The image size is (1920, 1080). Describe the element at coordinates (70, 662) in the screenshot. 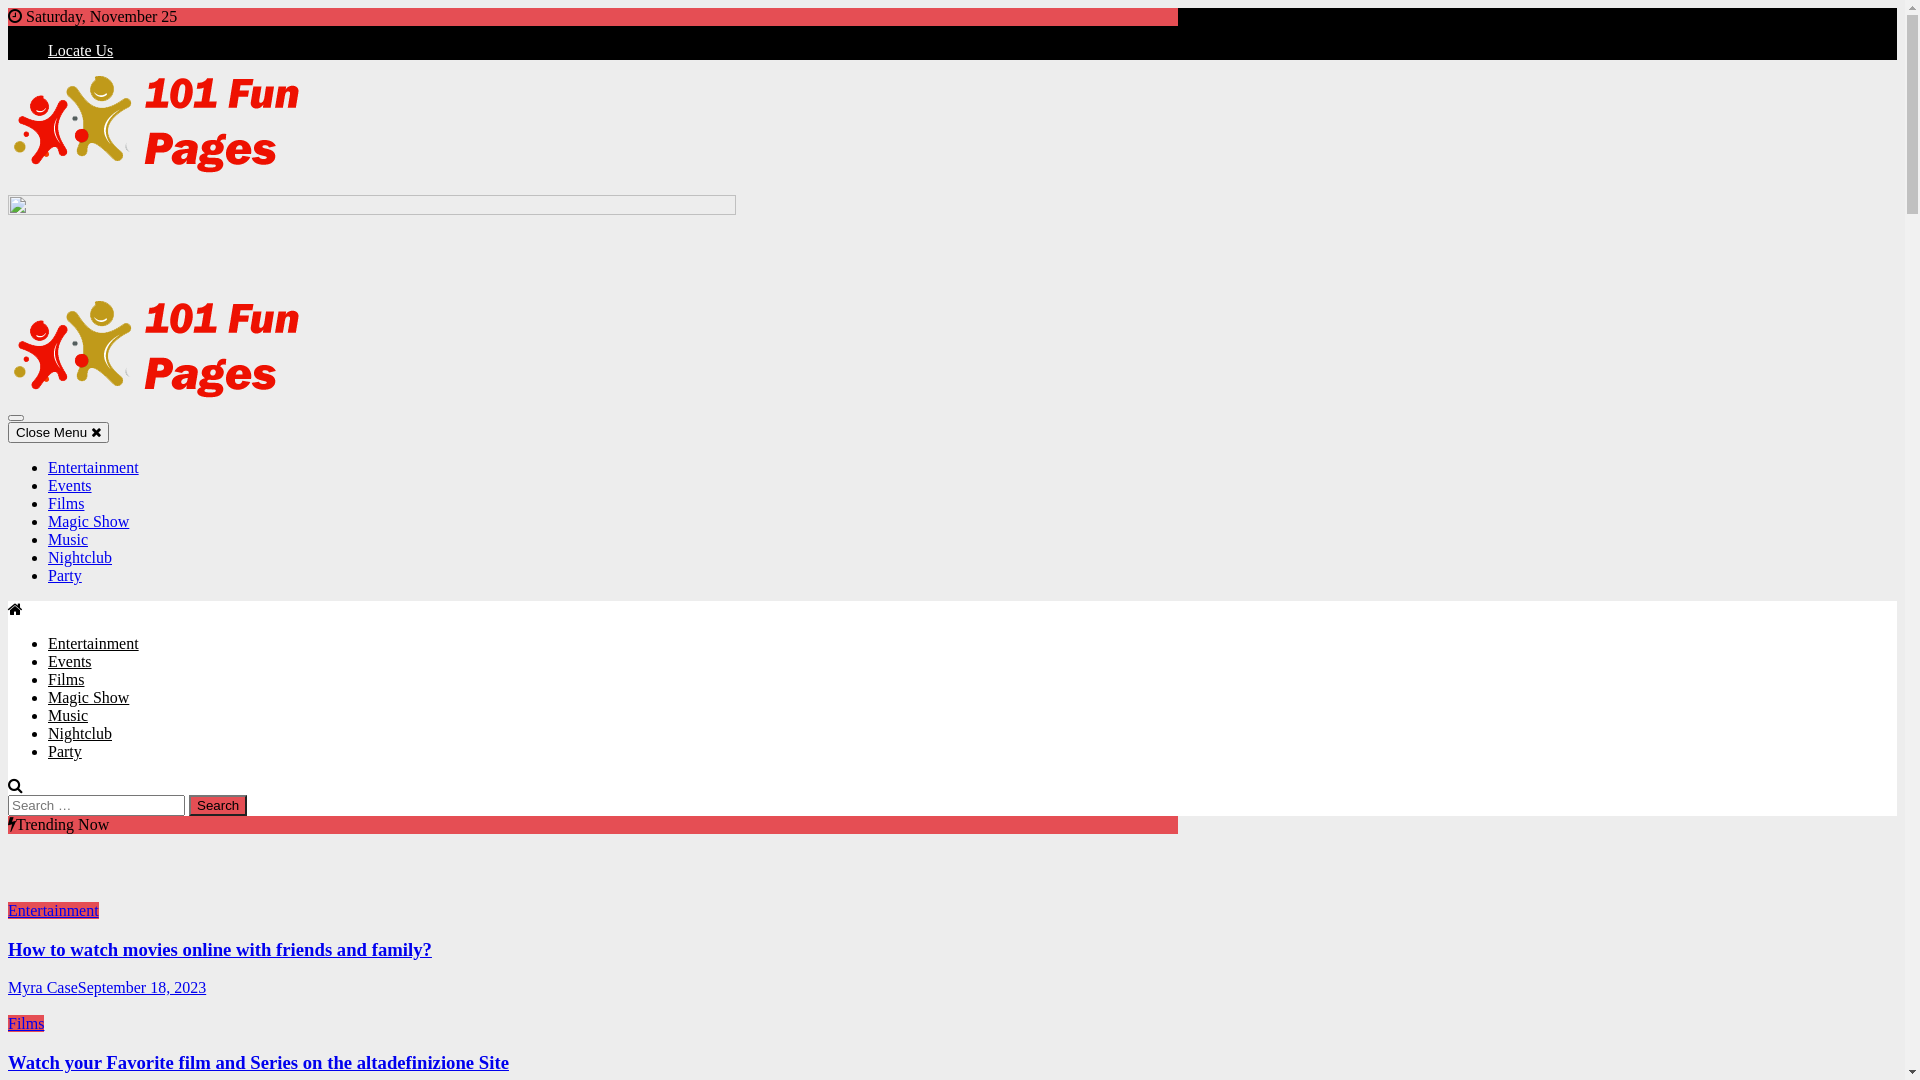

I see `Events` at that location.